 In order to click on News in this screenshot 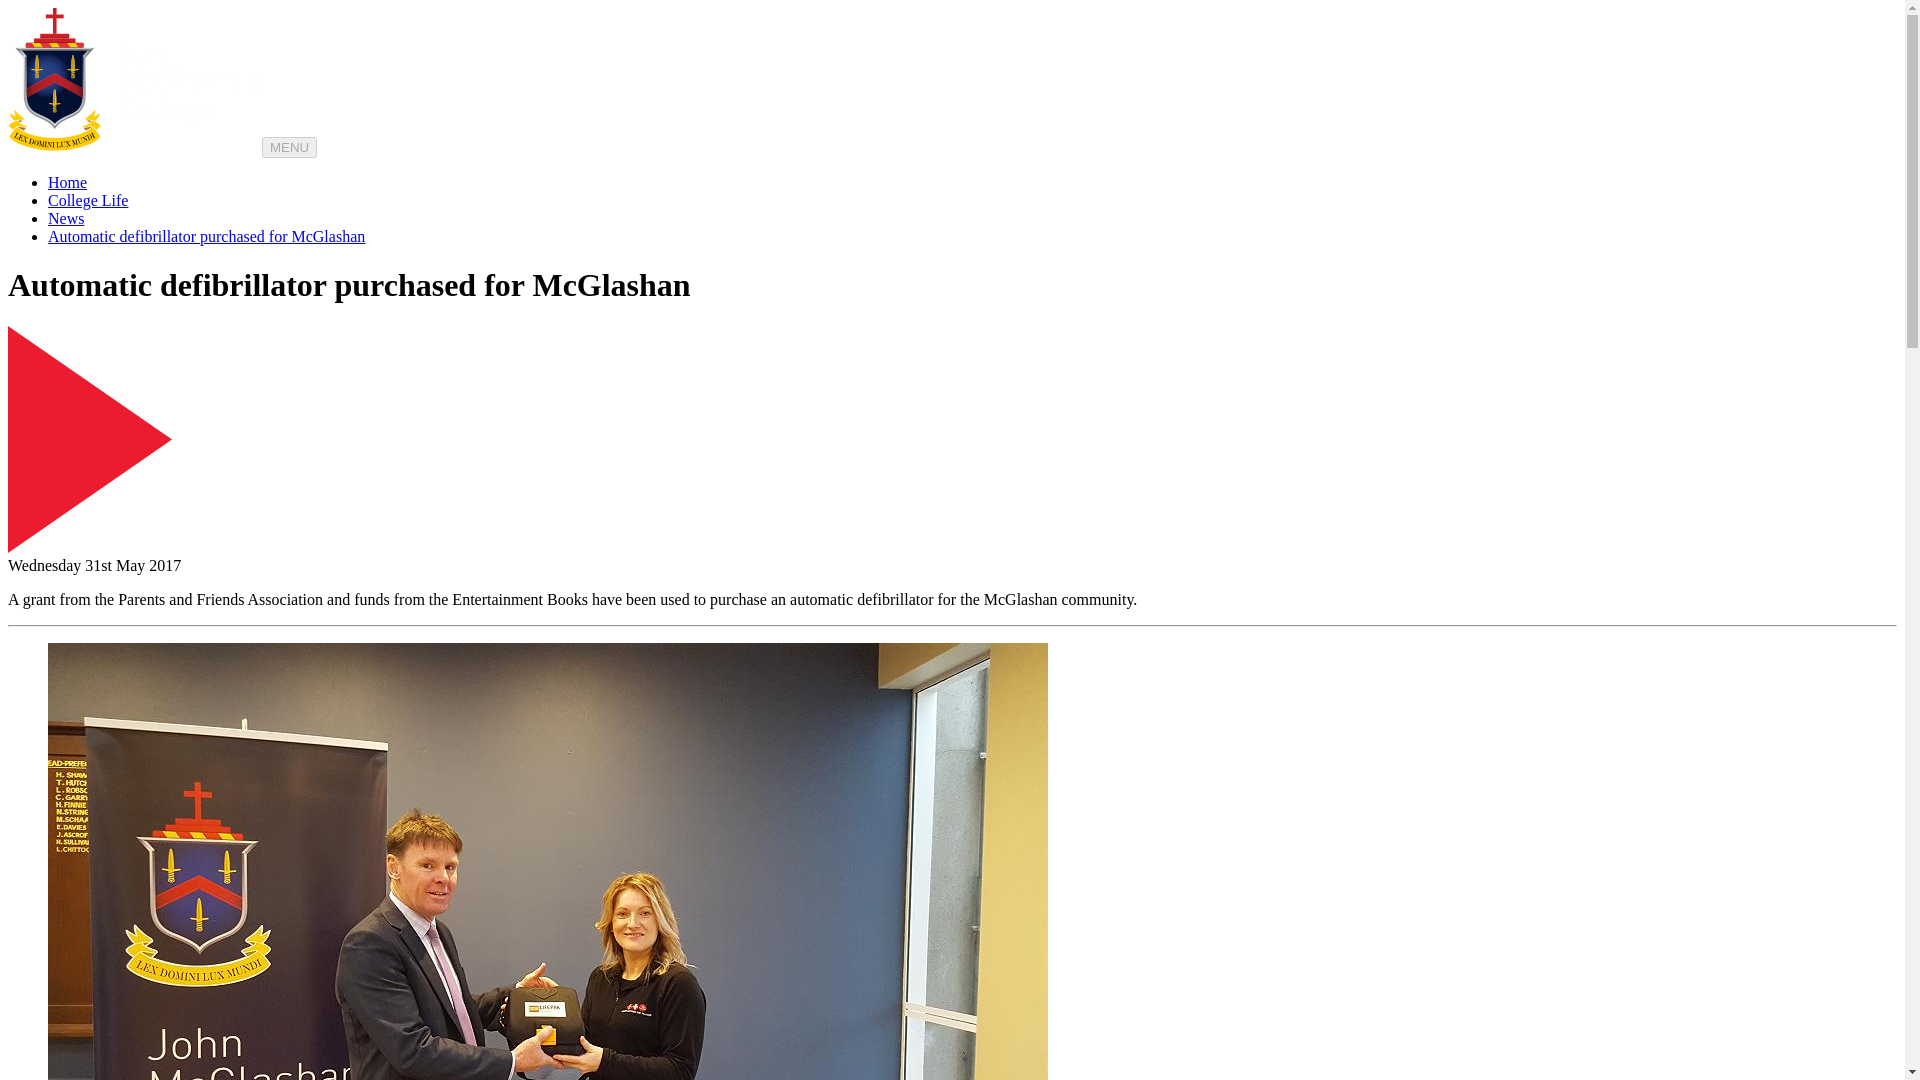, I will do `click(66, 218)`.